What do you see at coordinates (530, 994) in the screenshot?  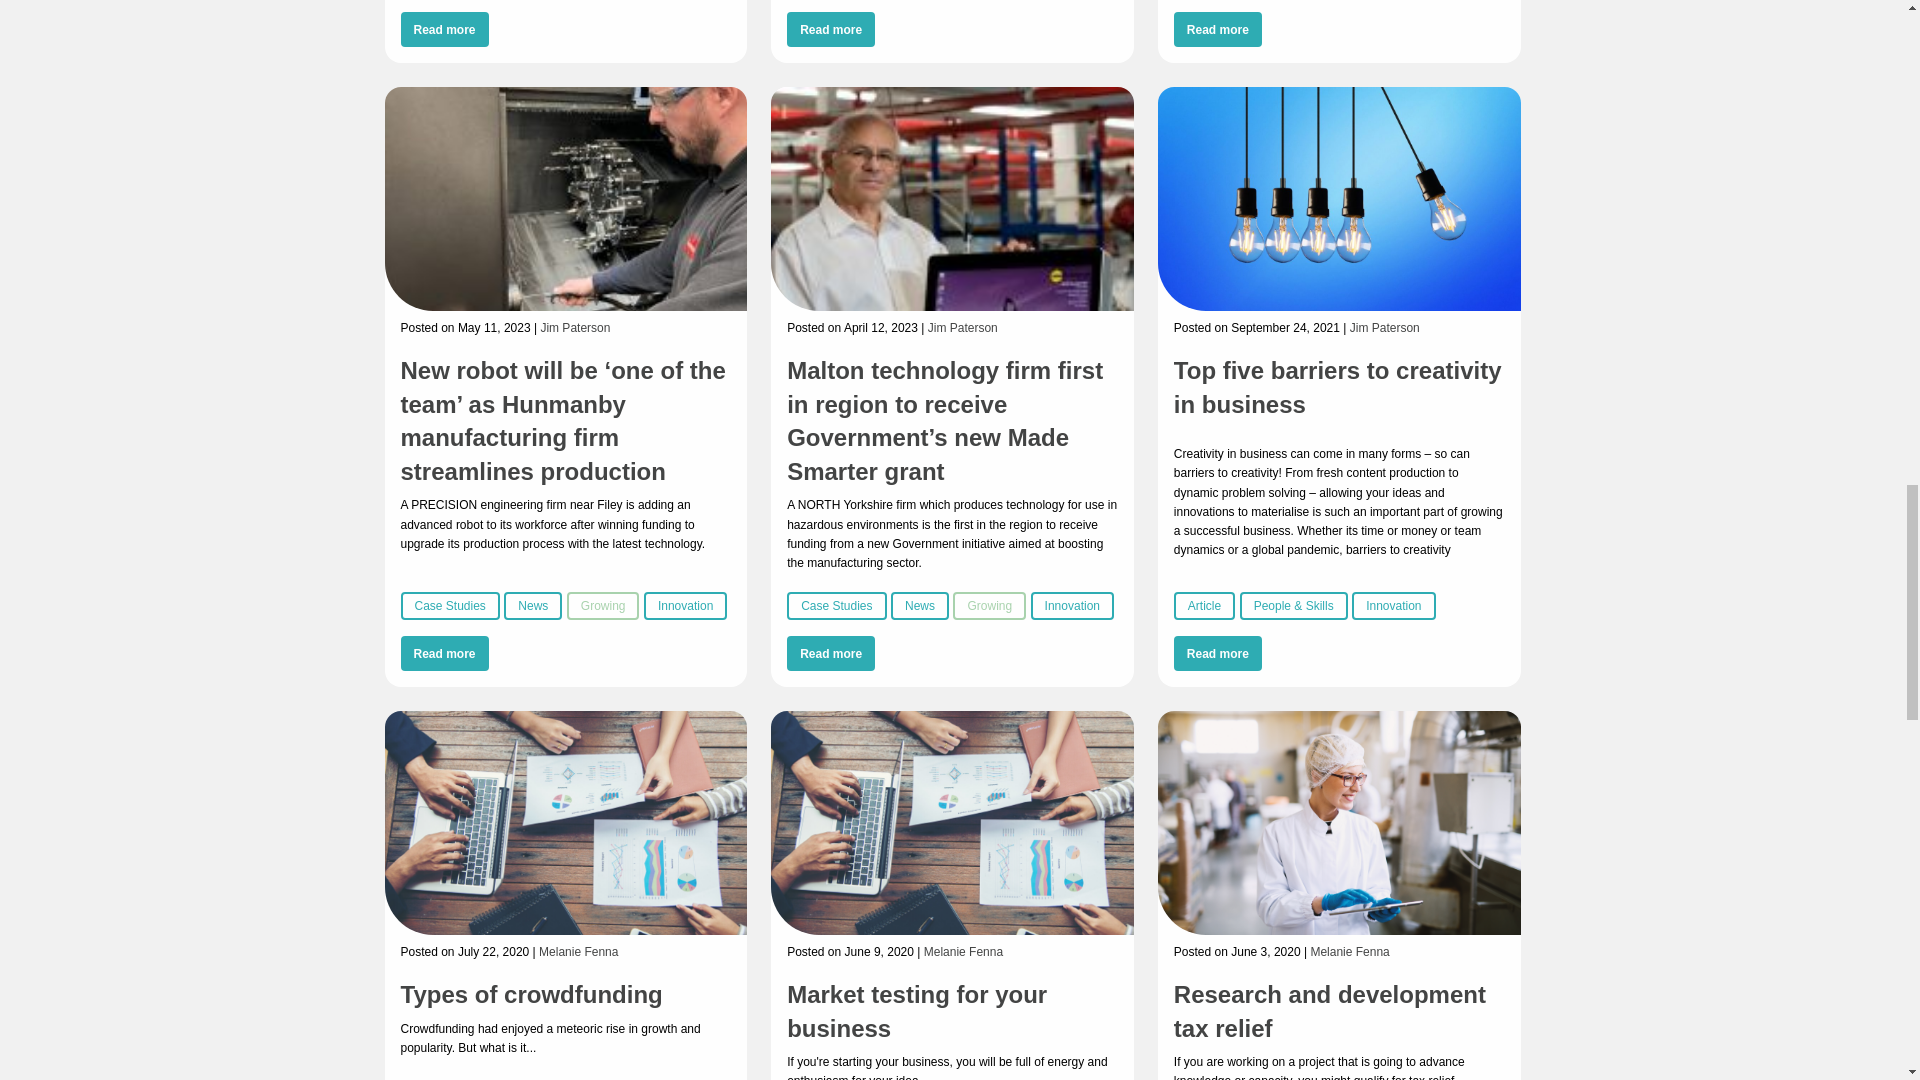 I see `Types of crowdfunding` at bounding box center [530, 994].